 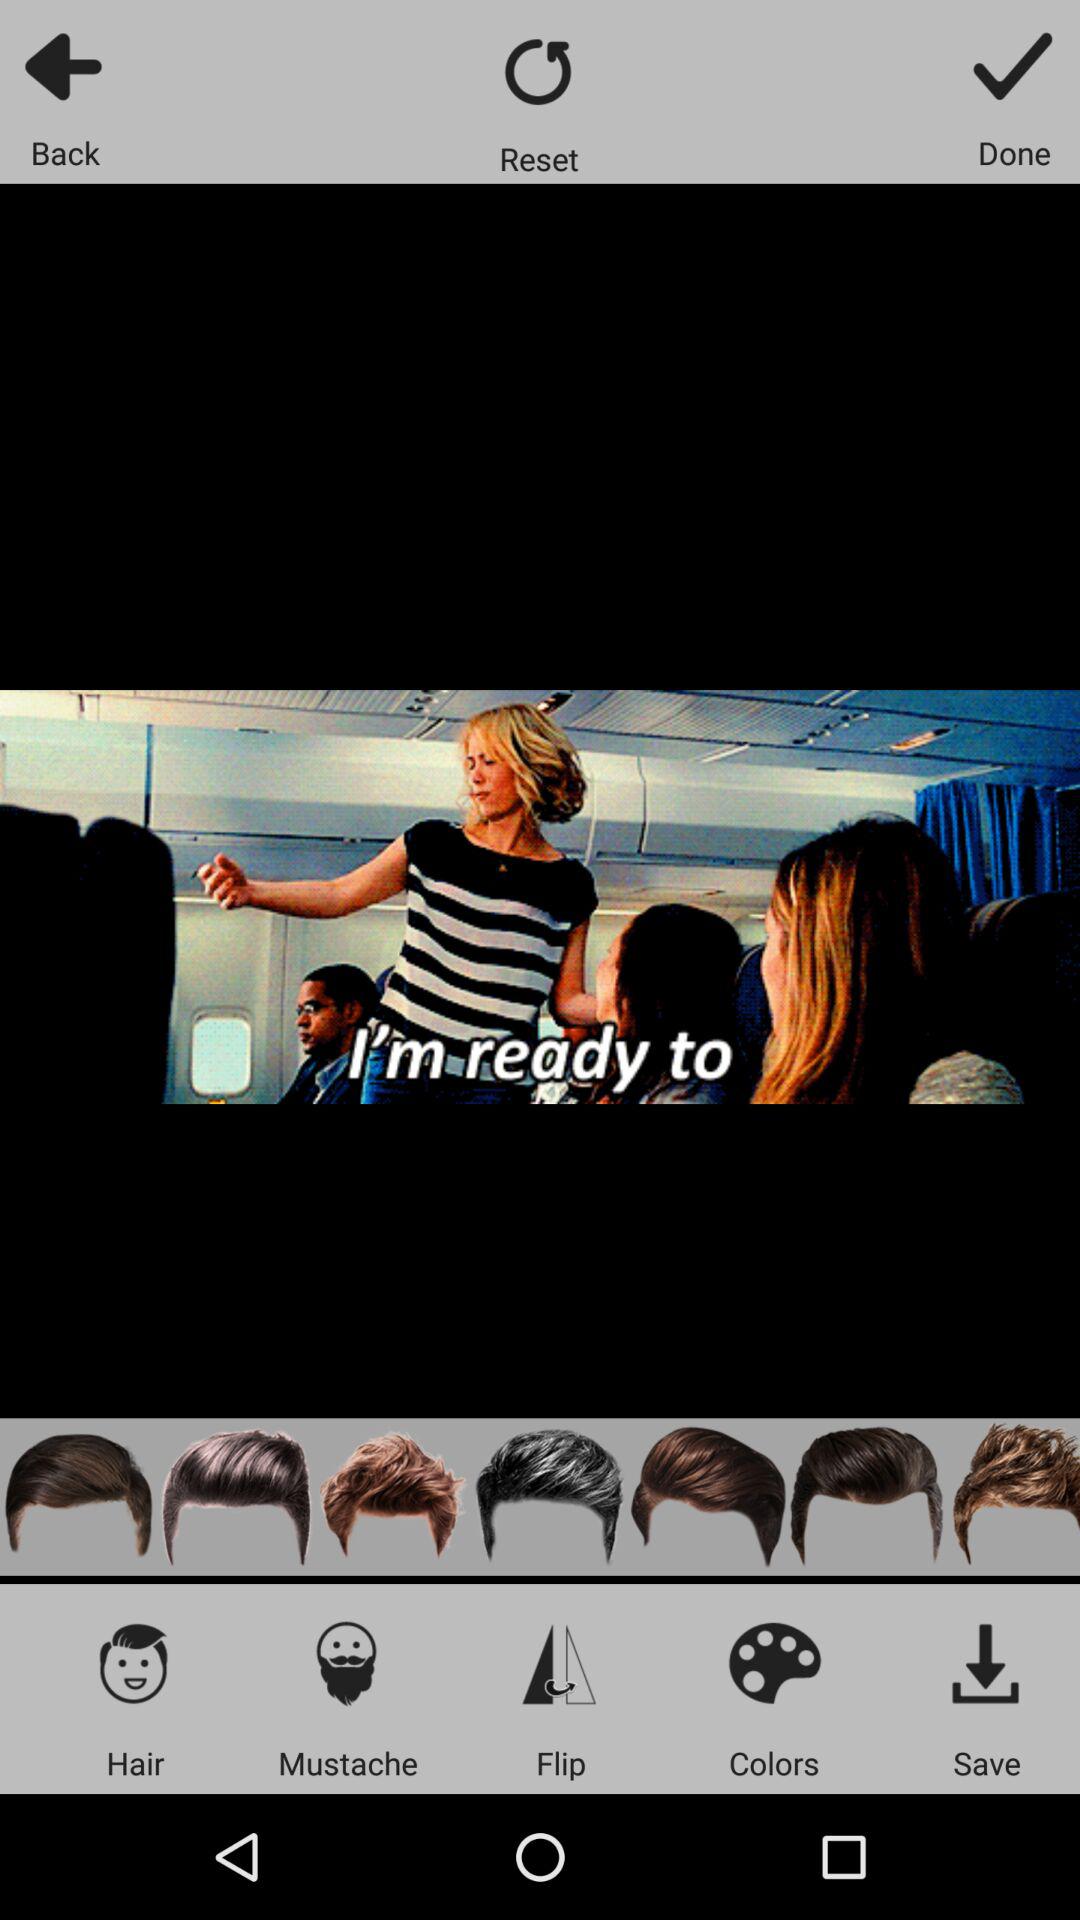 I want to click on image hair setting, so click(x=394, y=1496).